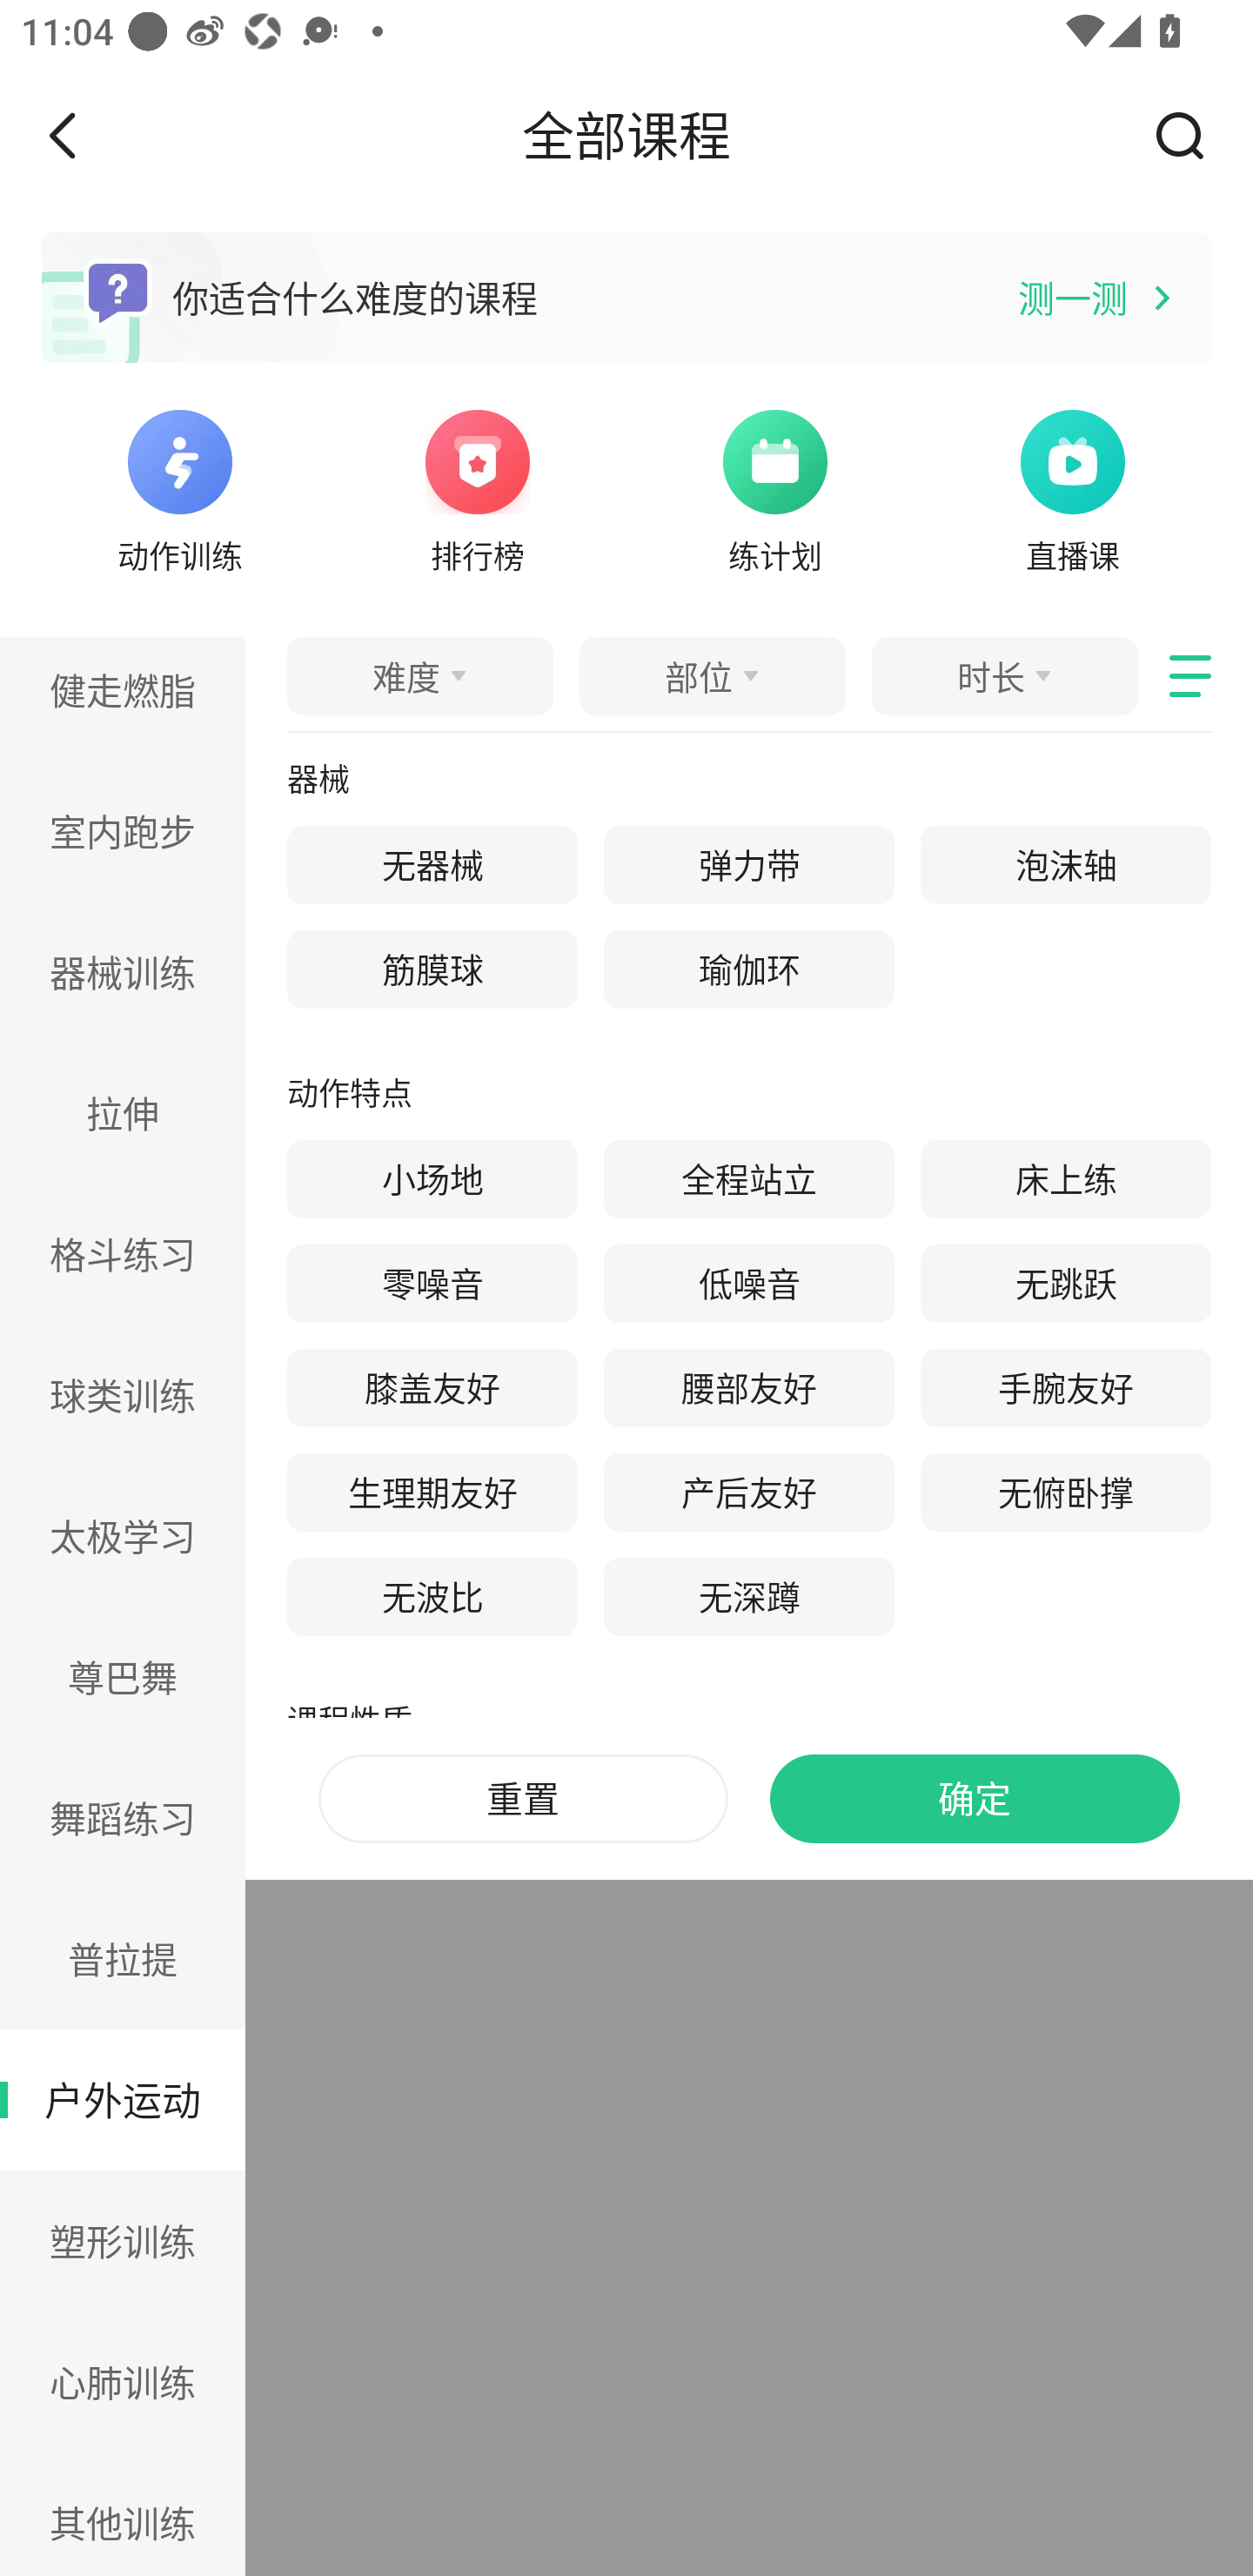 Image resolution: width=1253 pixels, height=2576 pixels. I want to click on 你适合什么难度的课程 测一测, so click(626, 298).